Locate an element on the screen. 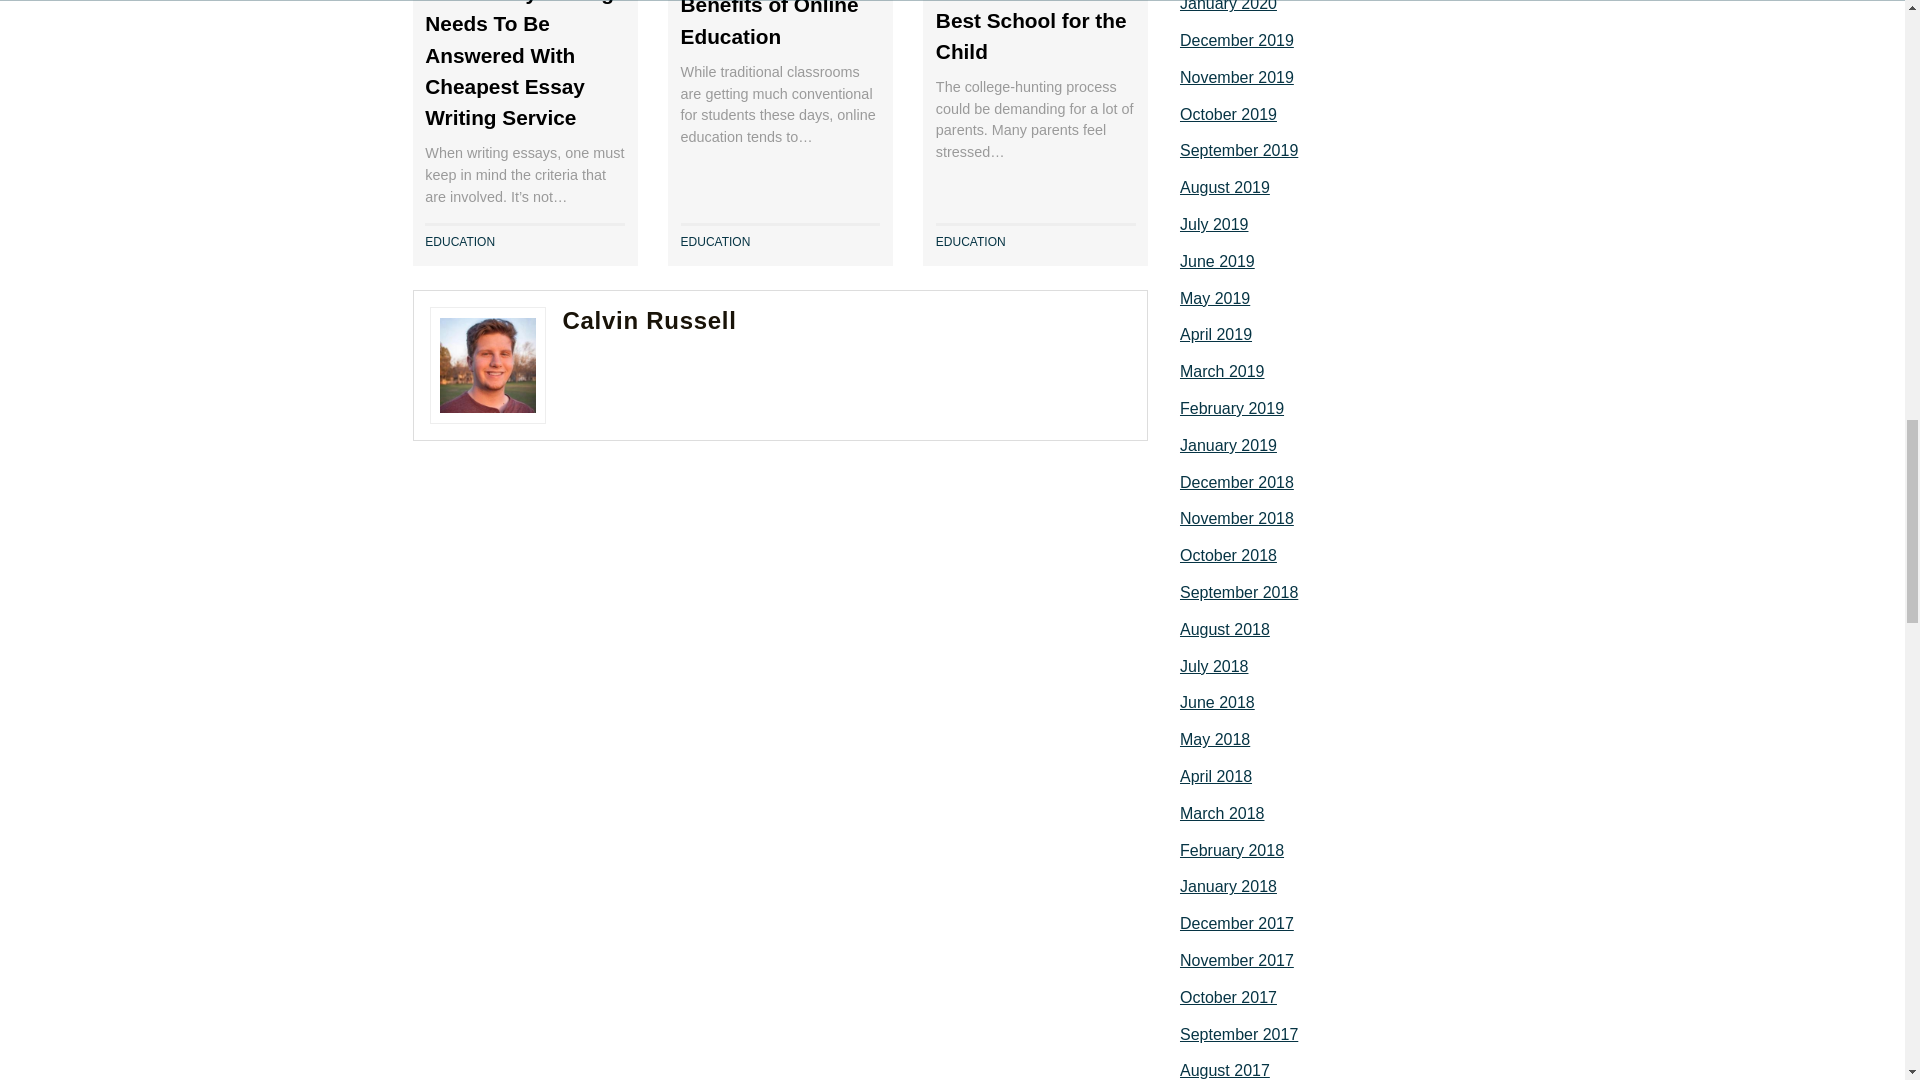 This screenshot has height=1080, width=1920. EDUCATION is located at coordinates (460, 242).